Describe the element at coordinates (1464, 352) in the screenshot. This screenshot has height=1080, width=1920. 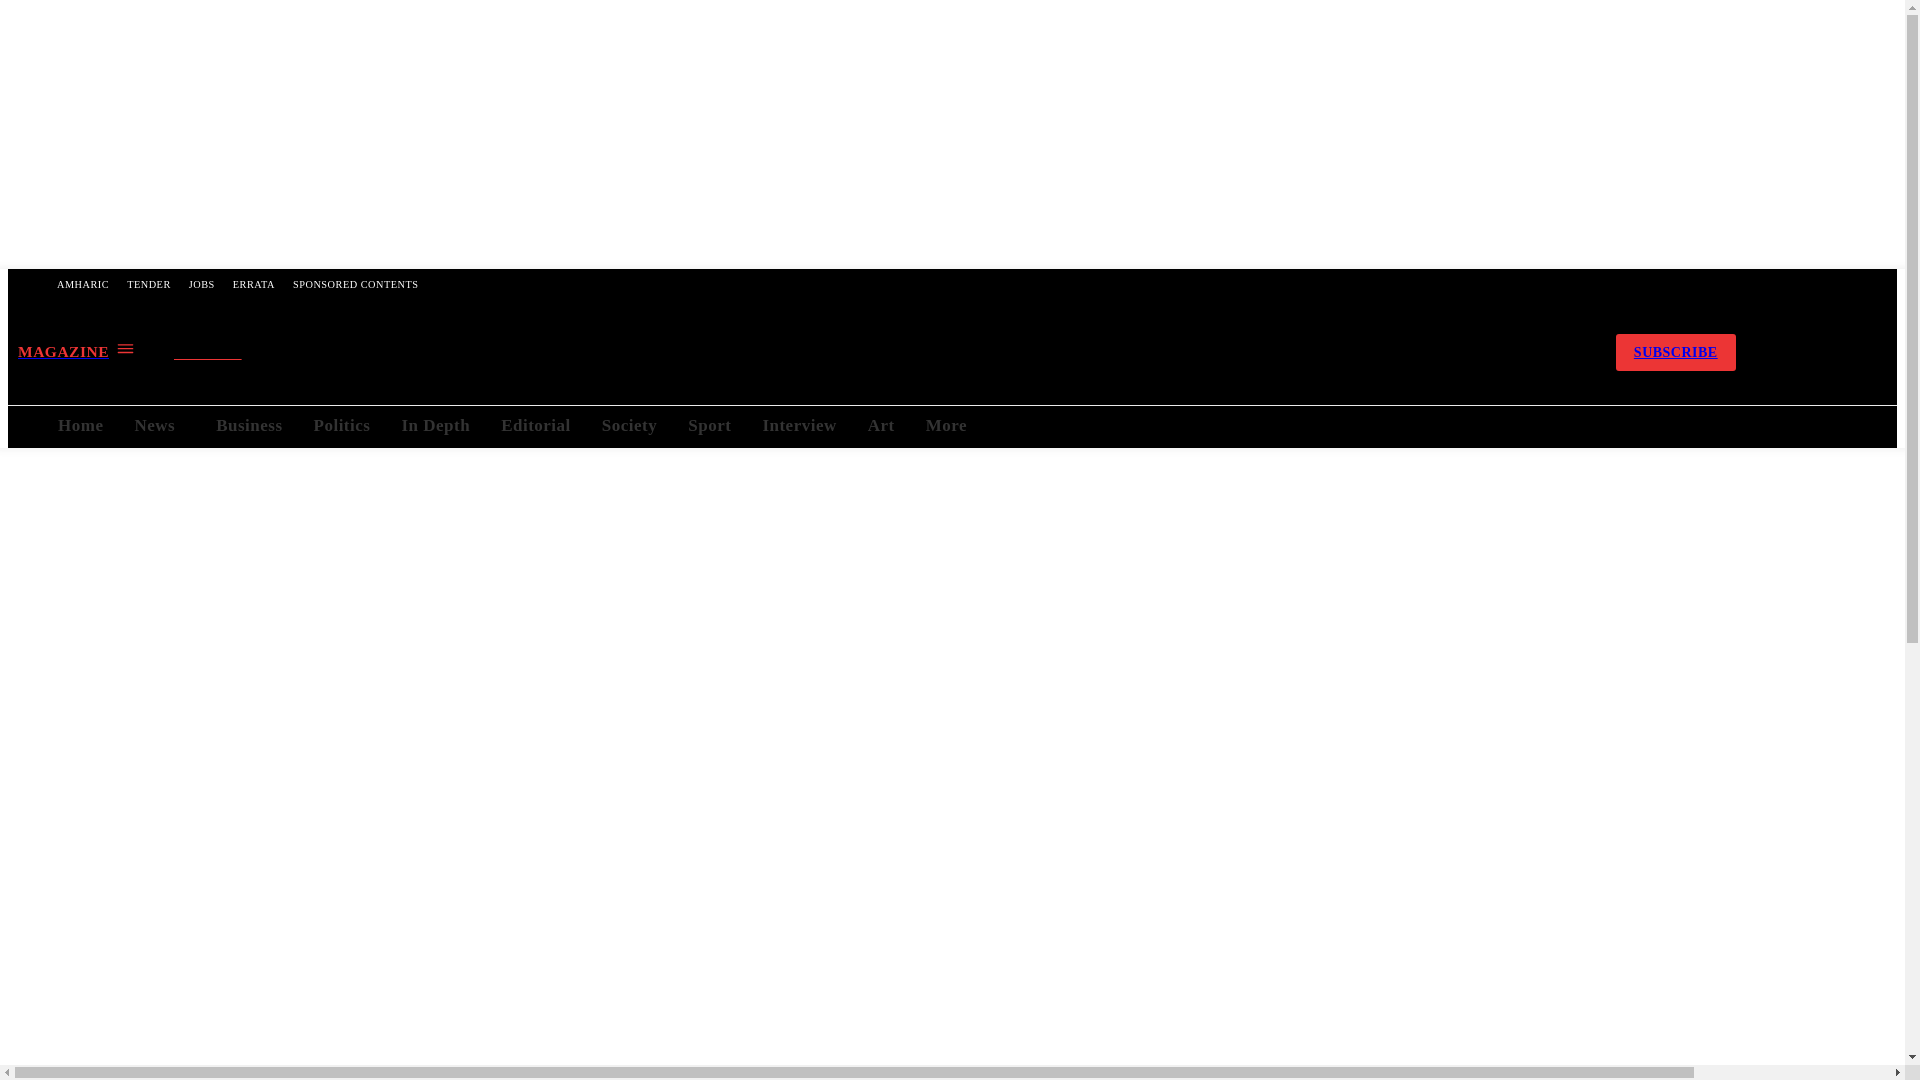
I see `Telegram` at that location.